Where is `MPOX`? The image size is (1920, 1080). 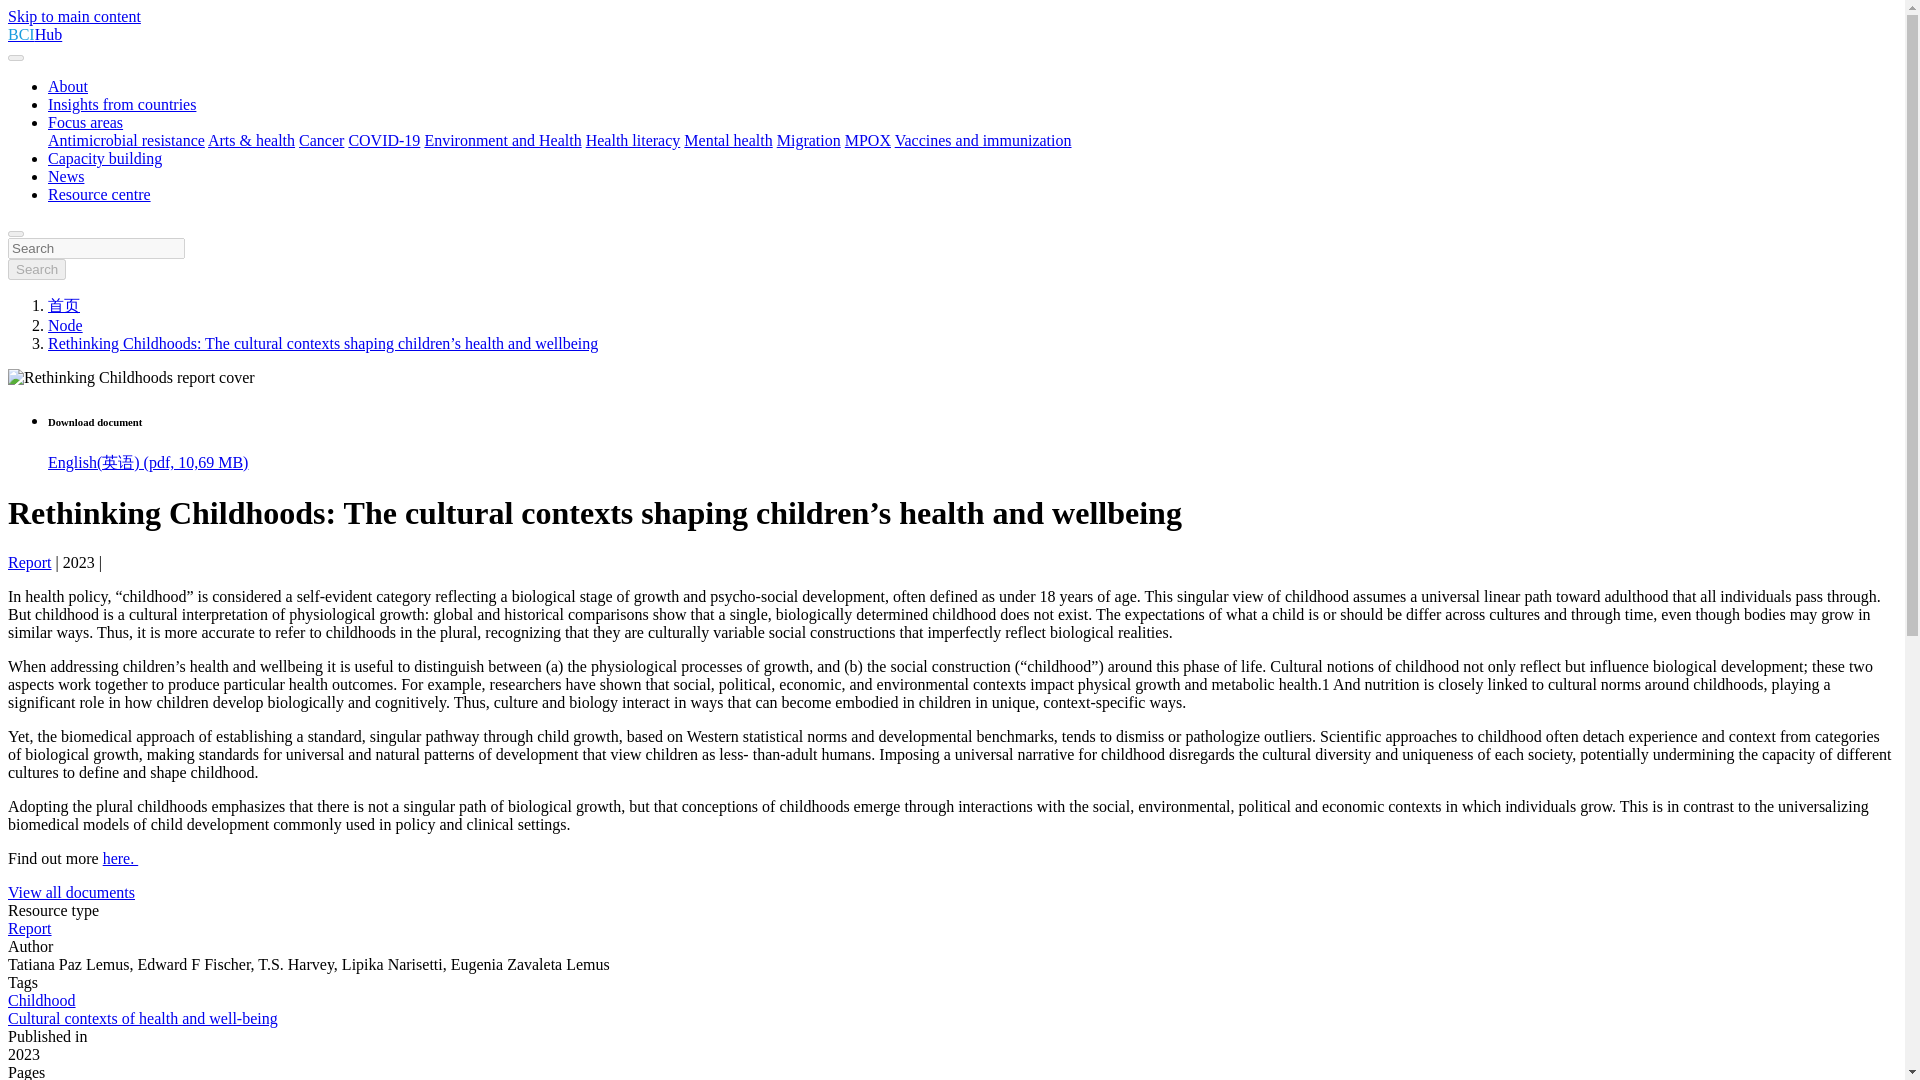 MPOX is located at coordinates (867, 140).